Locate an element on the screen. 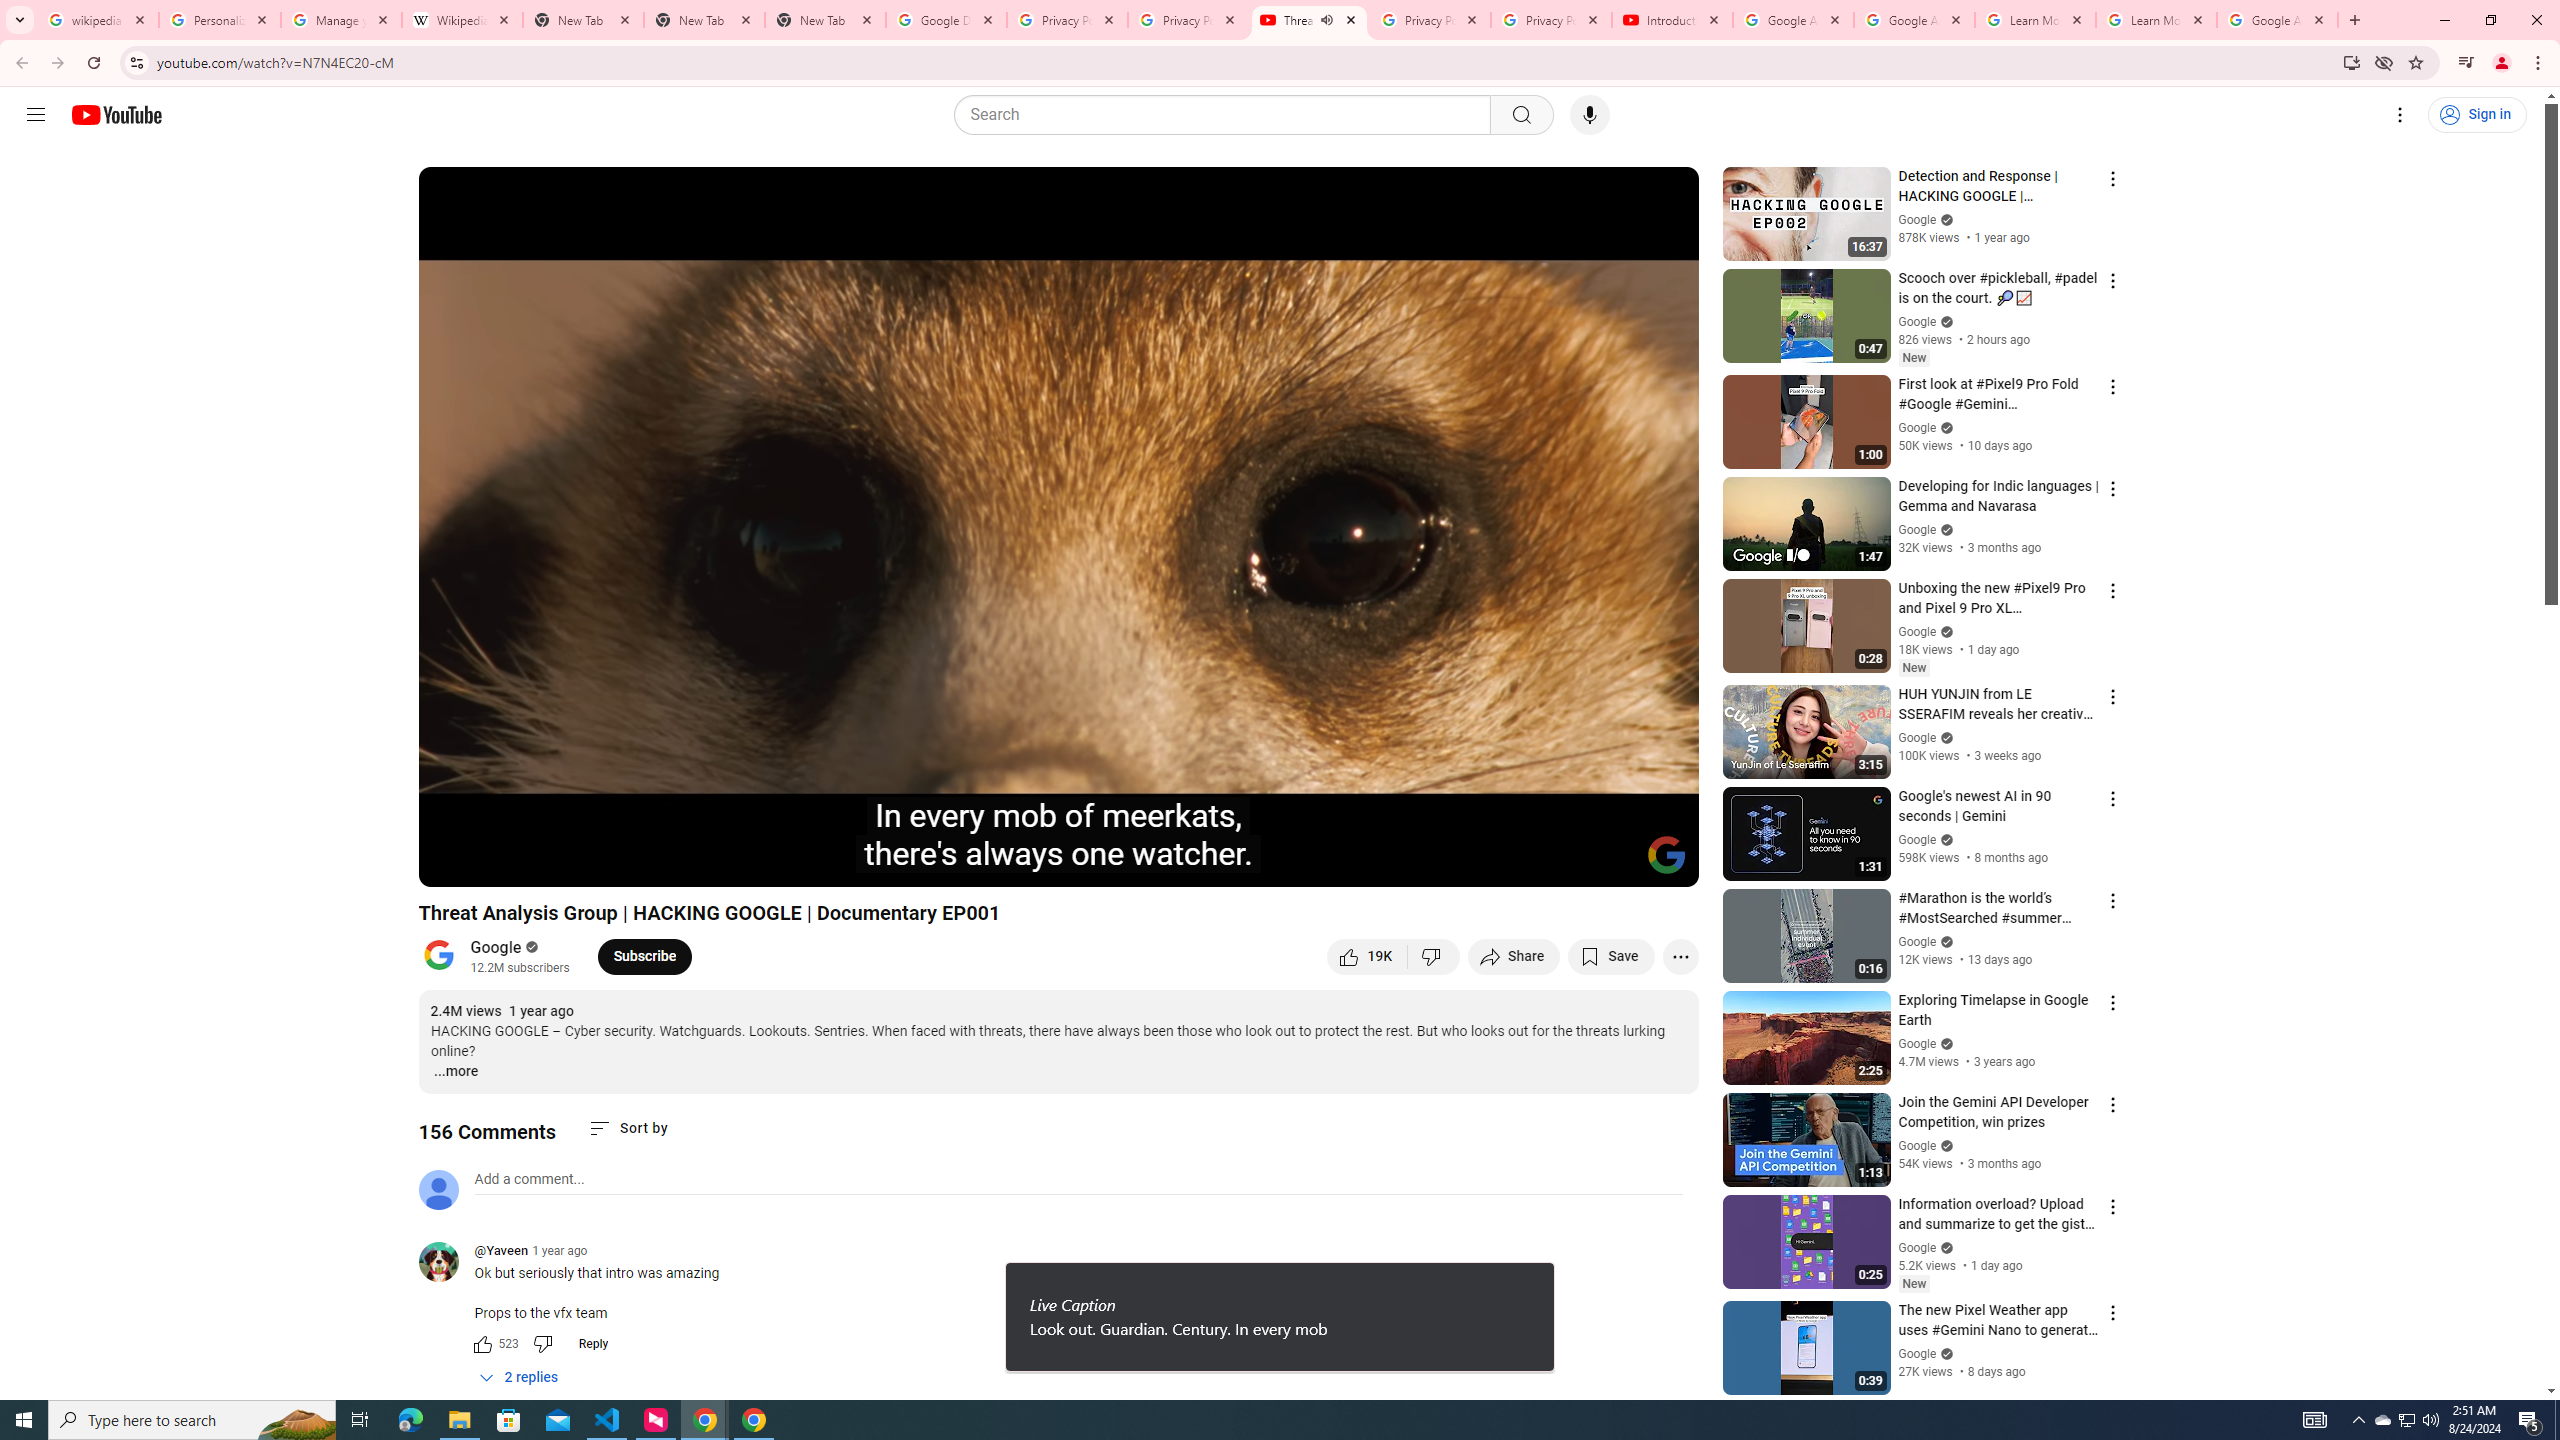 The width and height of the screenshot is (2560, 1440). like this video along with 19,267 other people is located at coordinates (1367, 956).